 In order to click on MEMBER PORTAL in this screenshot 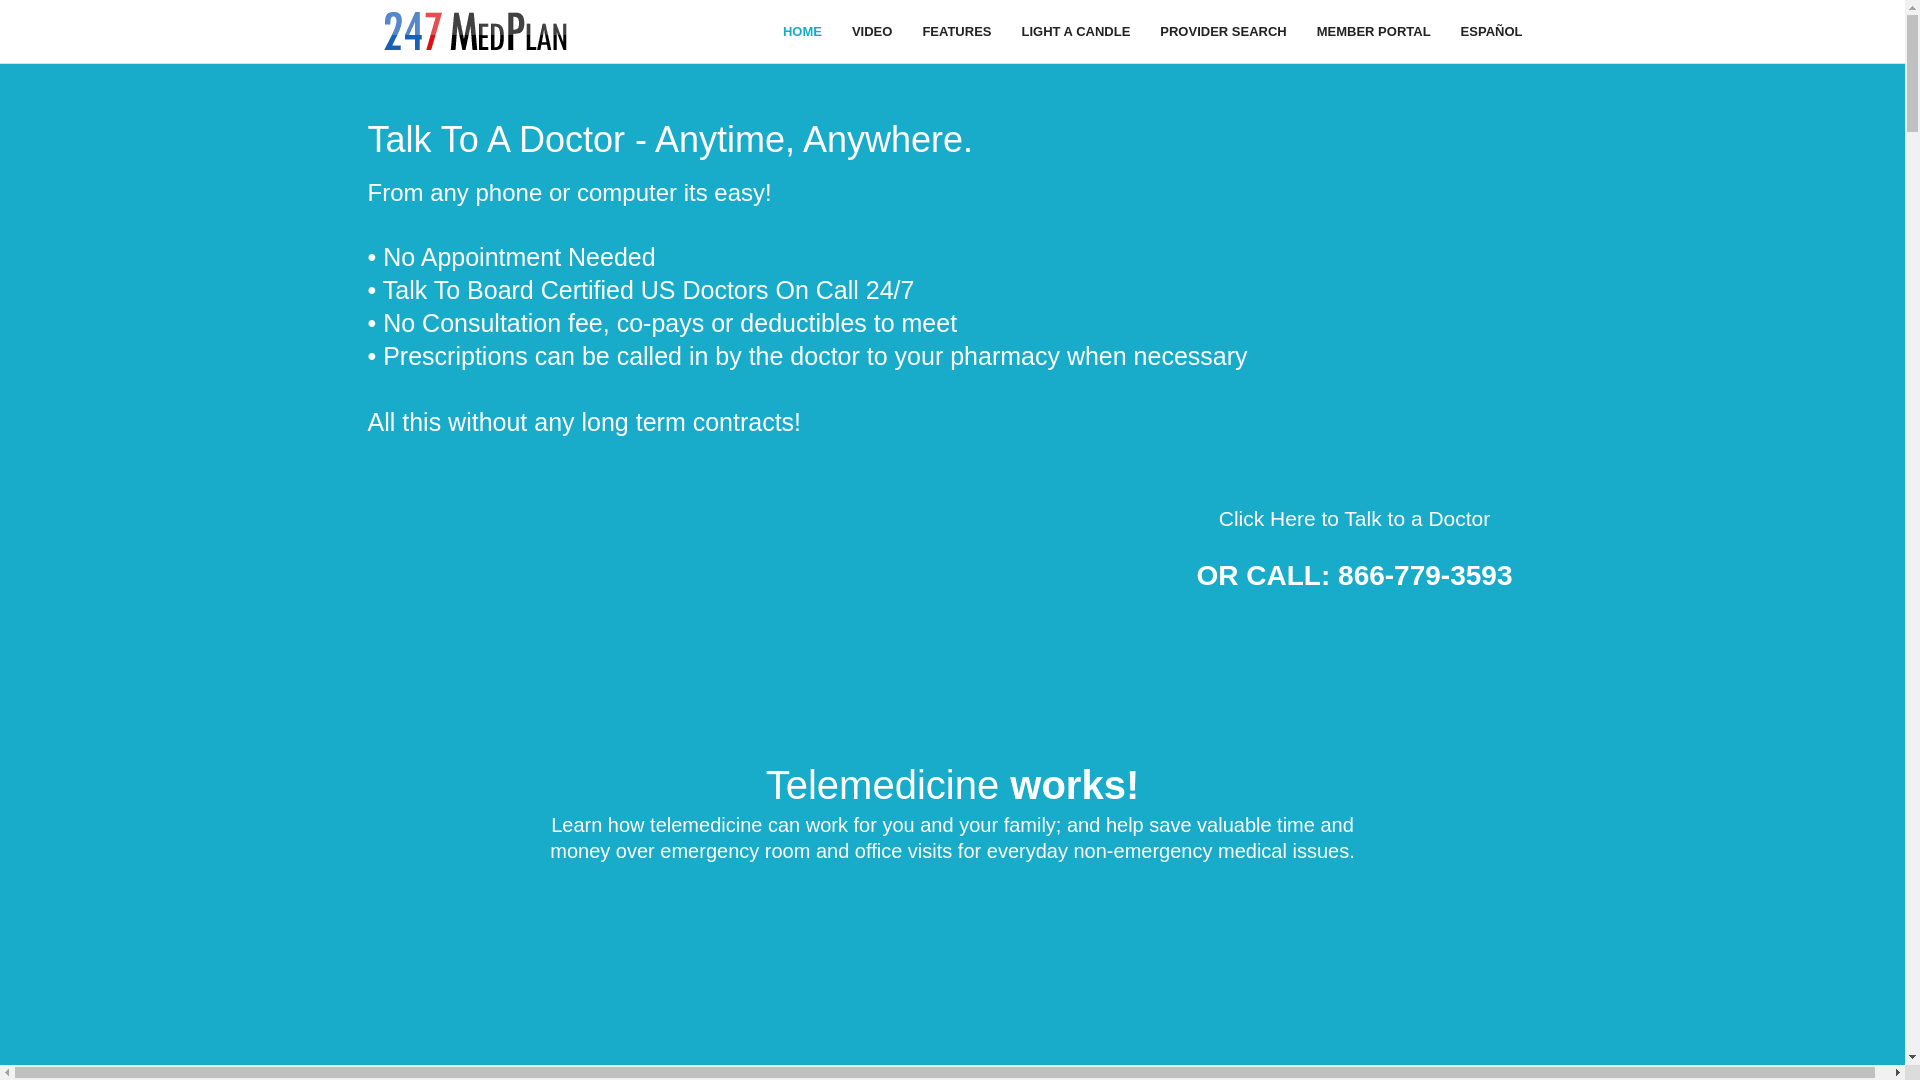, I will do `click(1374, 32)`.